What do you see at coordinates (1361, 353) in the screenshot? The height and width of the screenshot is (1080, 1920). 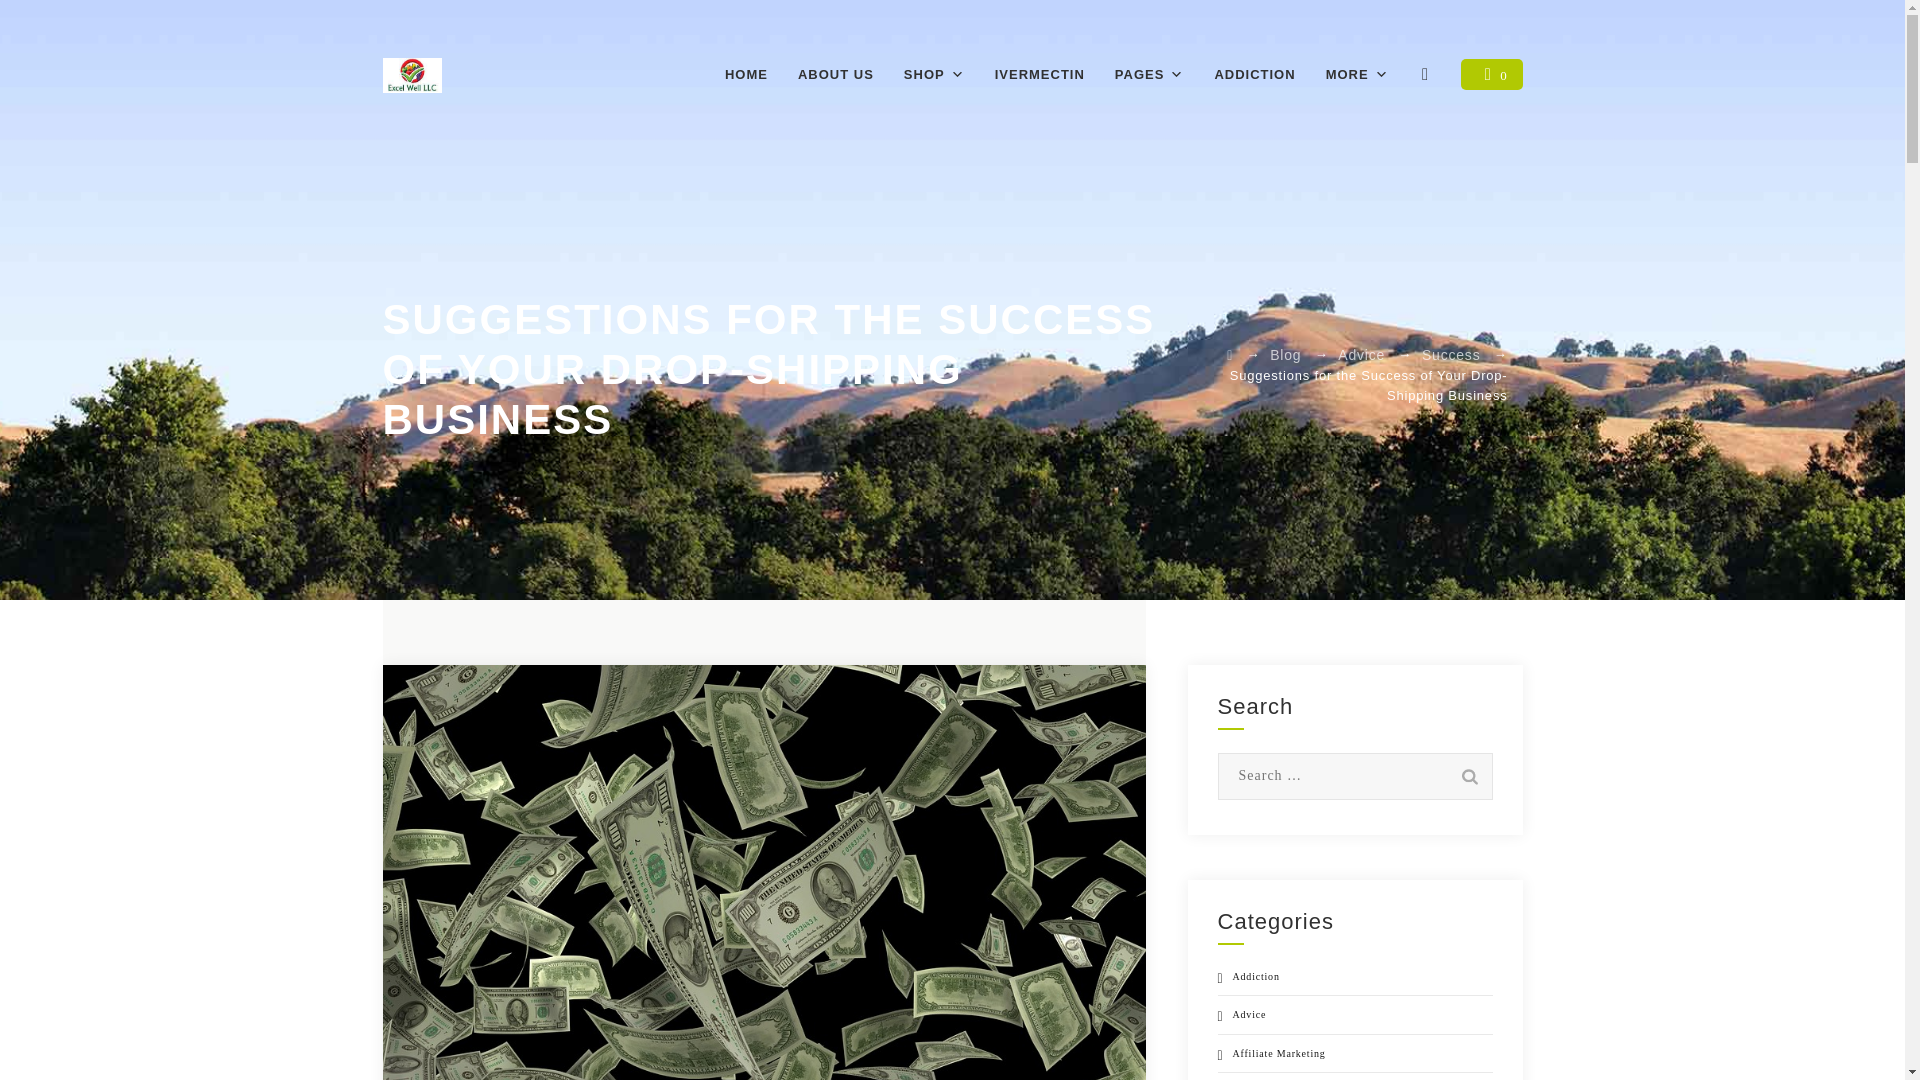 I see `Go to the Advice Category archives.` at bounding box center [1361, 353].